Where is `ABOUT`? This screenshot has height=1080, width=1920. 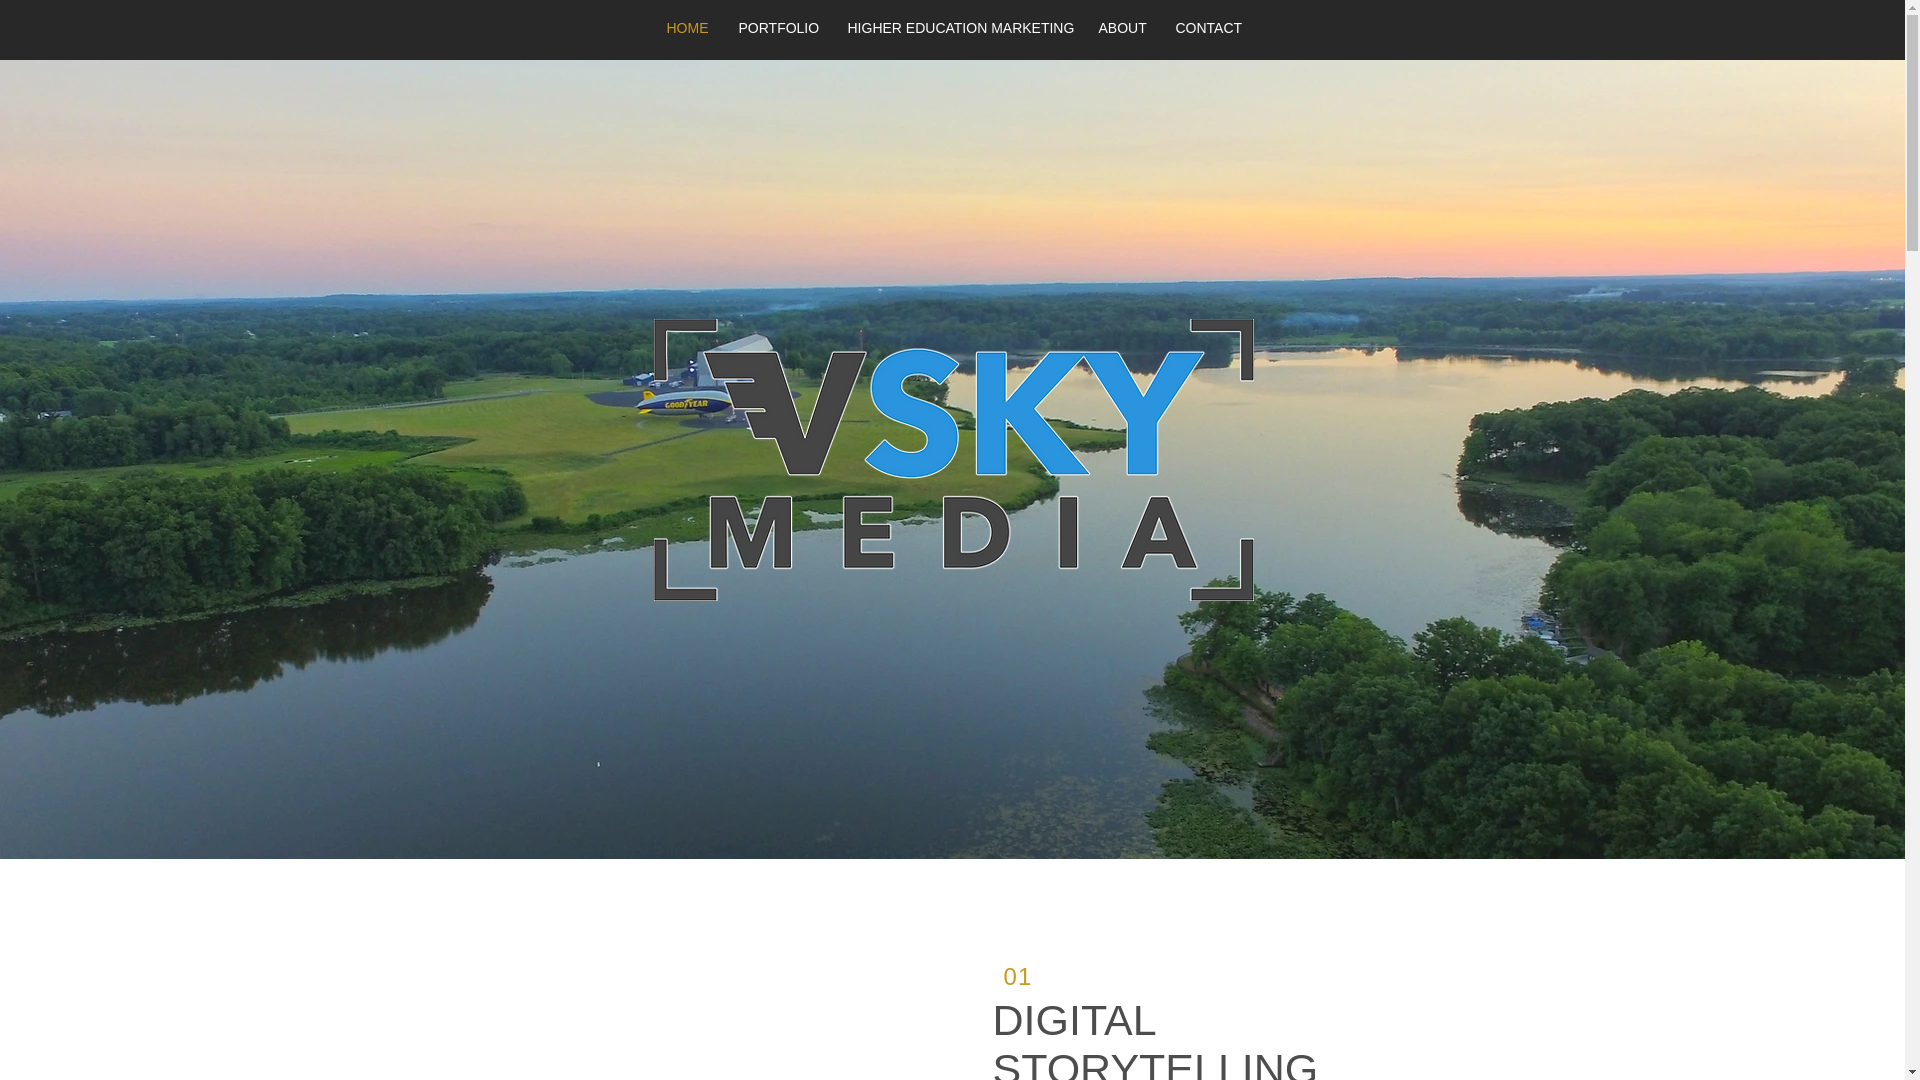
ABOUT is located at coordinates (1122, 28).